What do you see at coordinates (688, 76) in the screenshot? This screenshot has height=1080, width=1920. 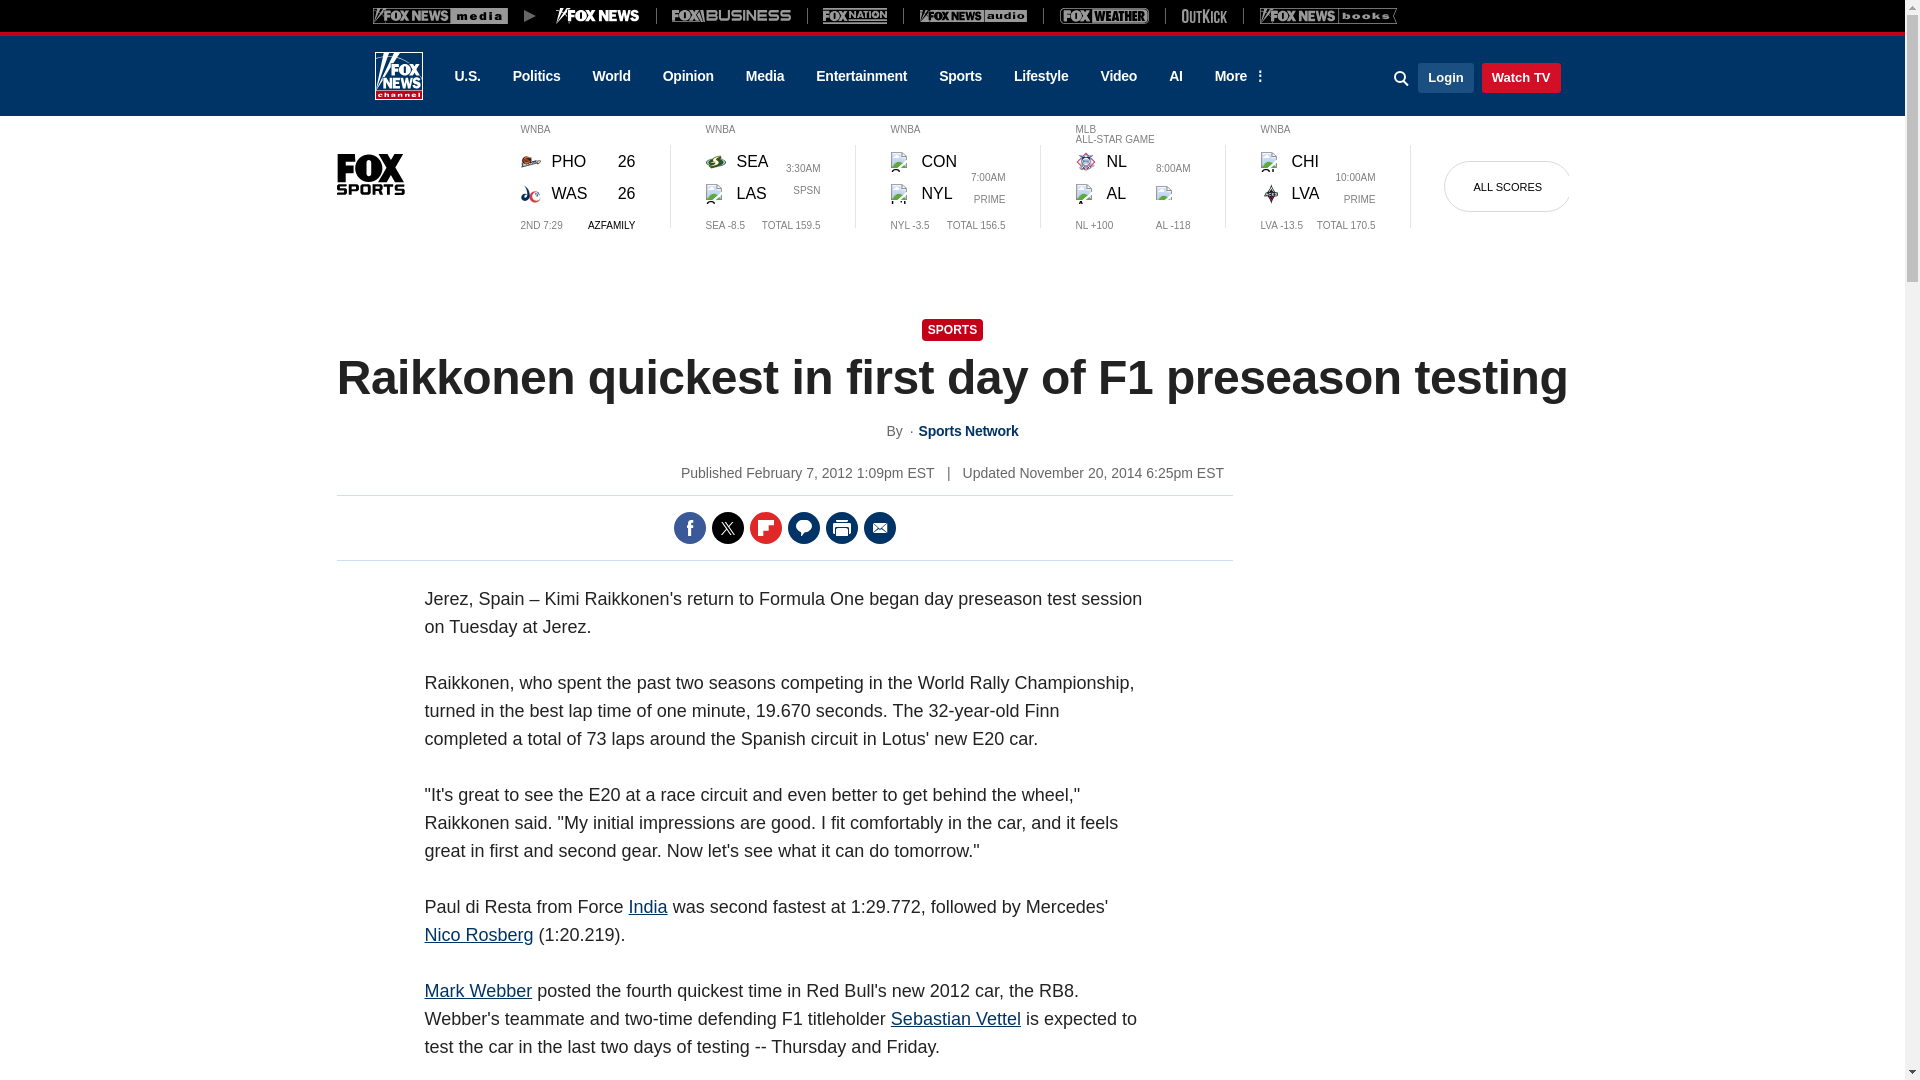 I see `Opinion` at bounding box center [688, 76].